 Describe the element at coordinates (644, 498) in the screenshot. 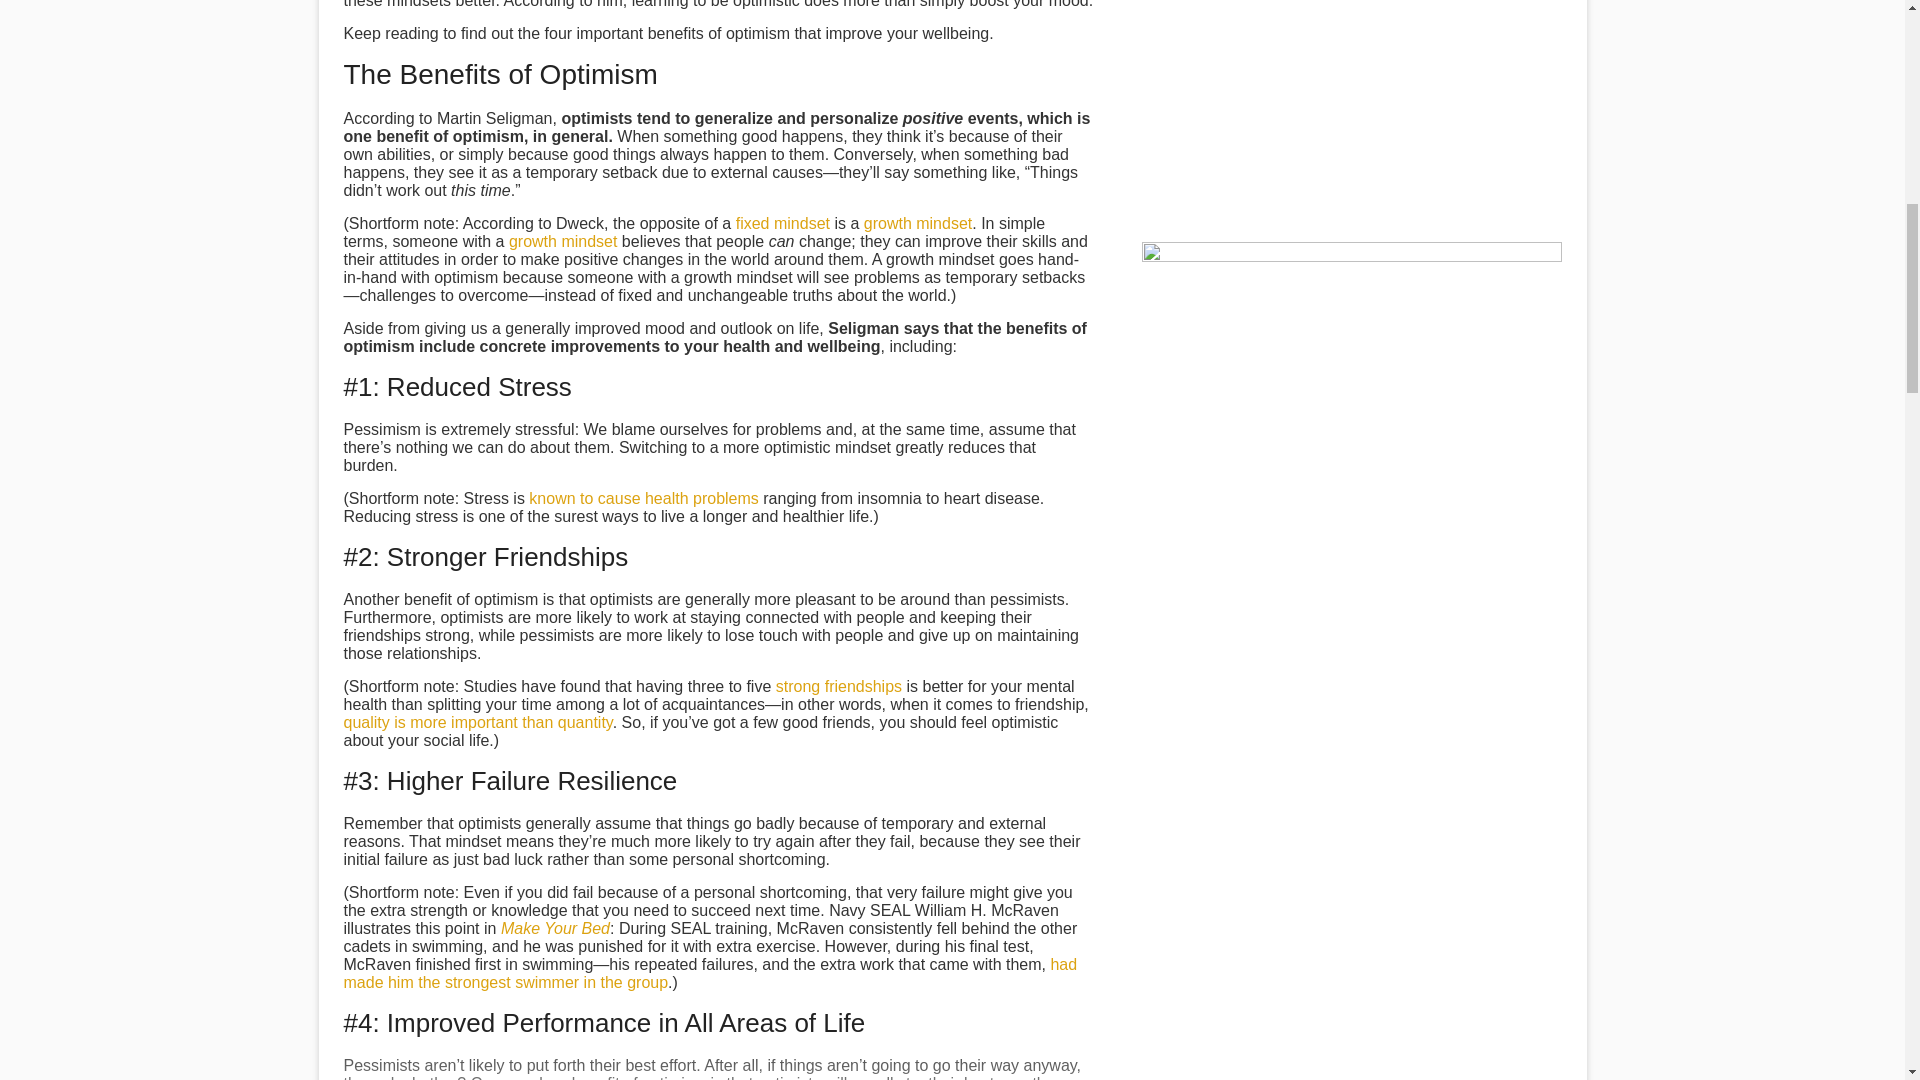

I see `known to cause health problems` at that location.